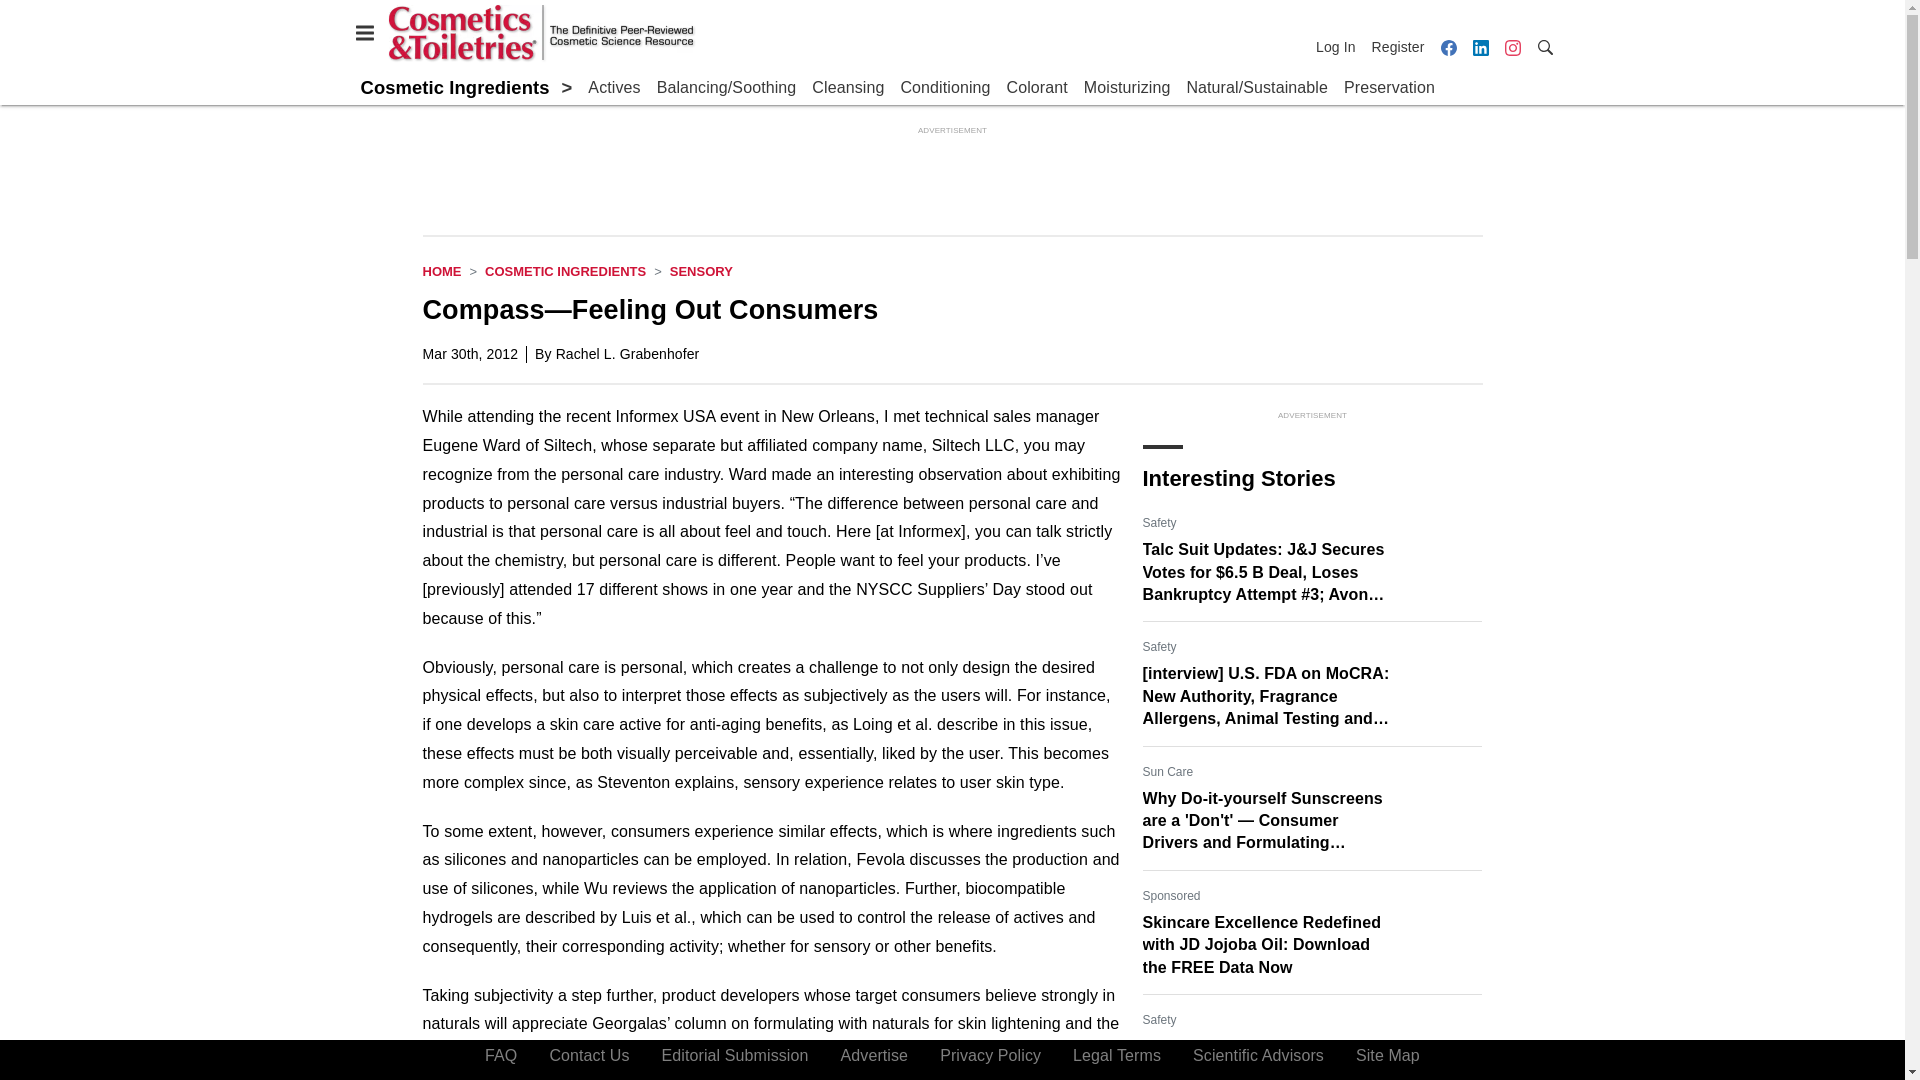 This screenshot has width=1920, height=1080. Describe the element at coordinates (702, 270) in the screenshot. I see `Sensory` at that location.